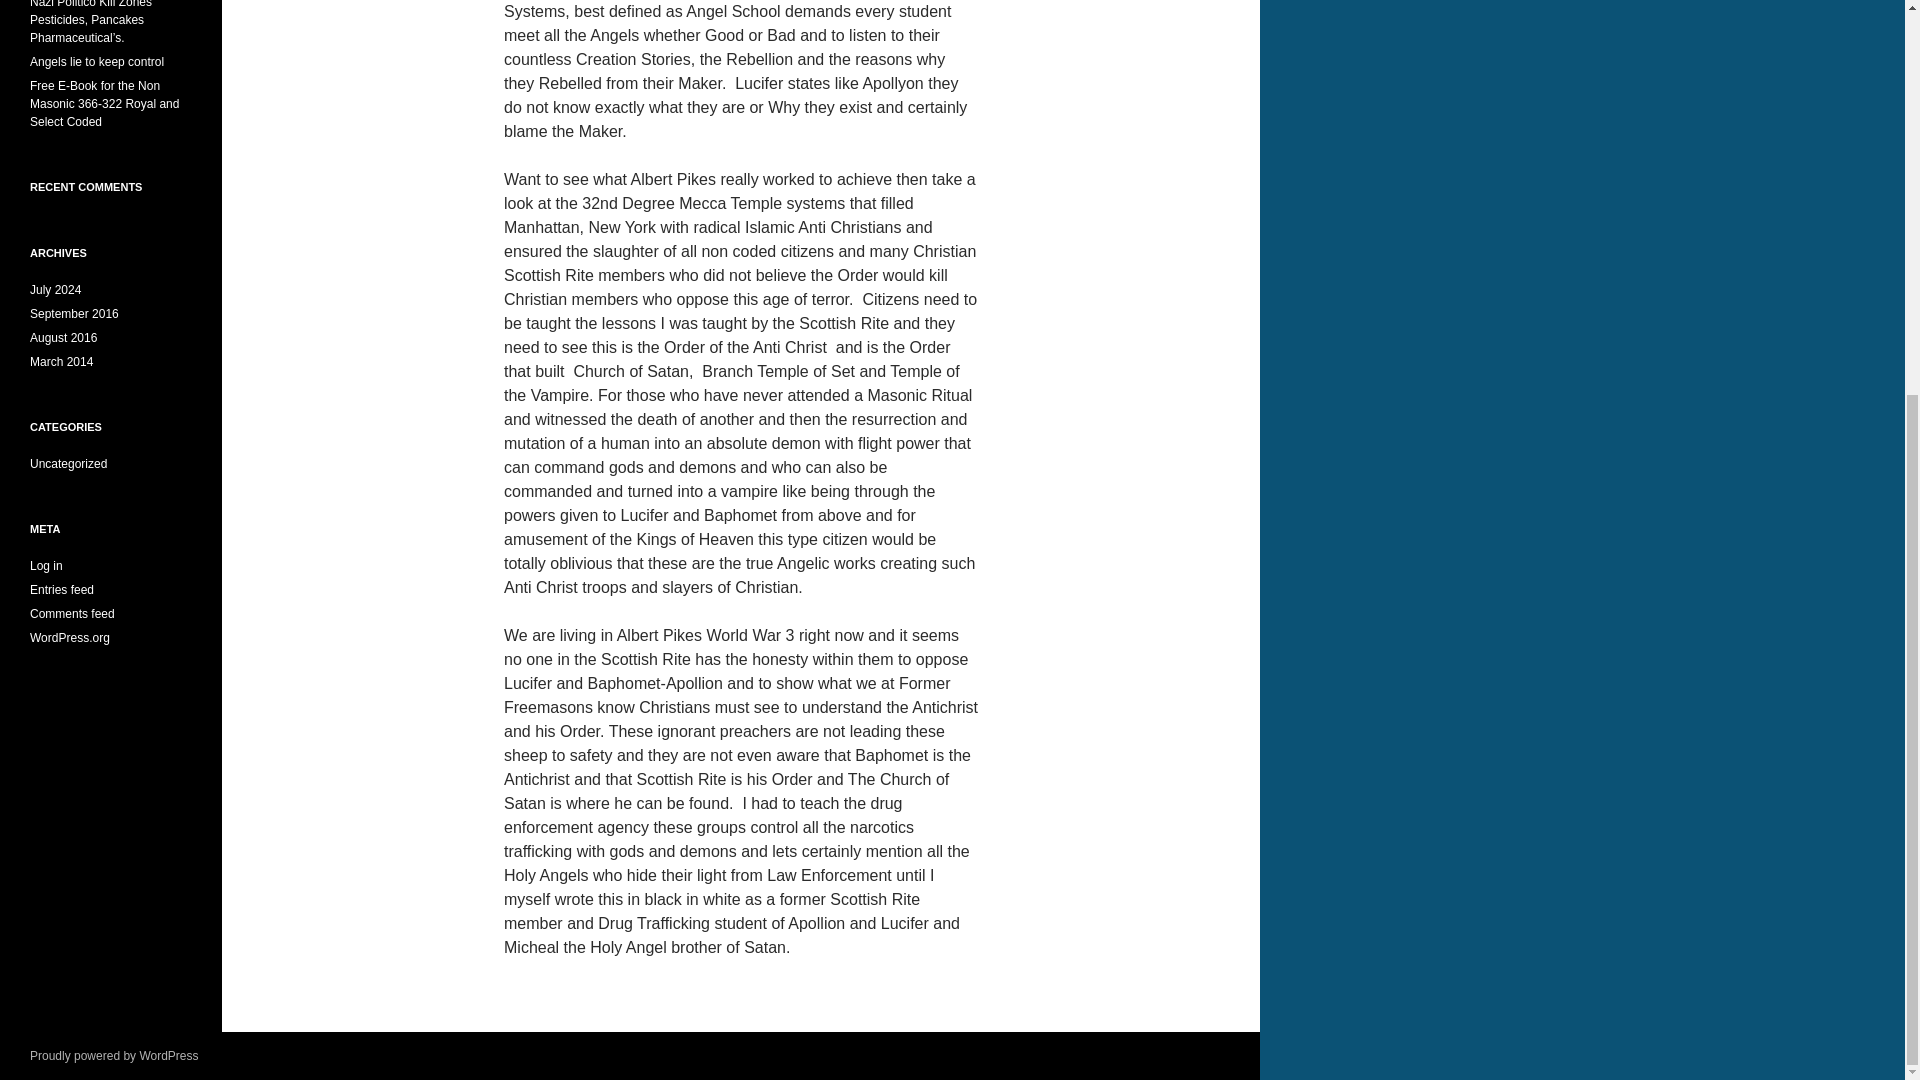  Describe the element at coordinates (72, 614) in the screenshot. I see `Comments feed` at that location.